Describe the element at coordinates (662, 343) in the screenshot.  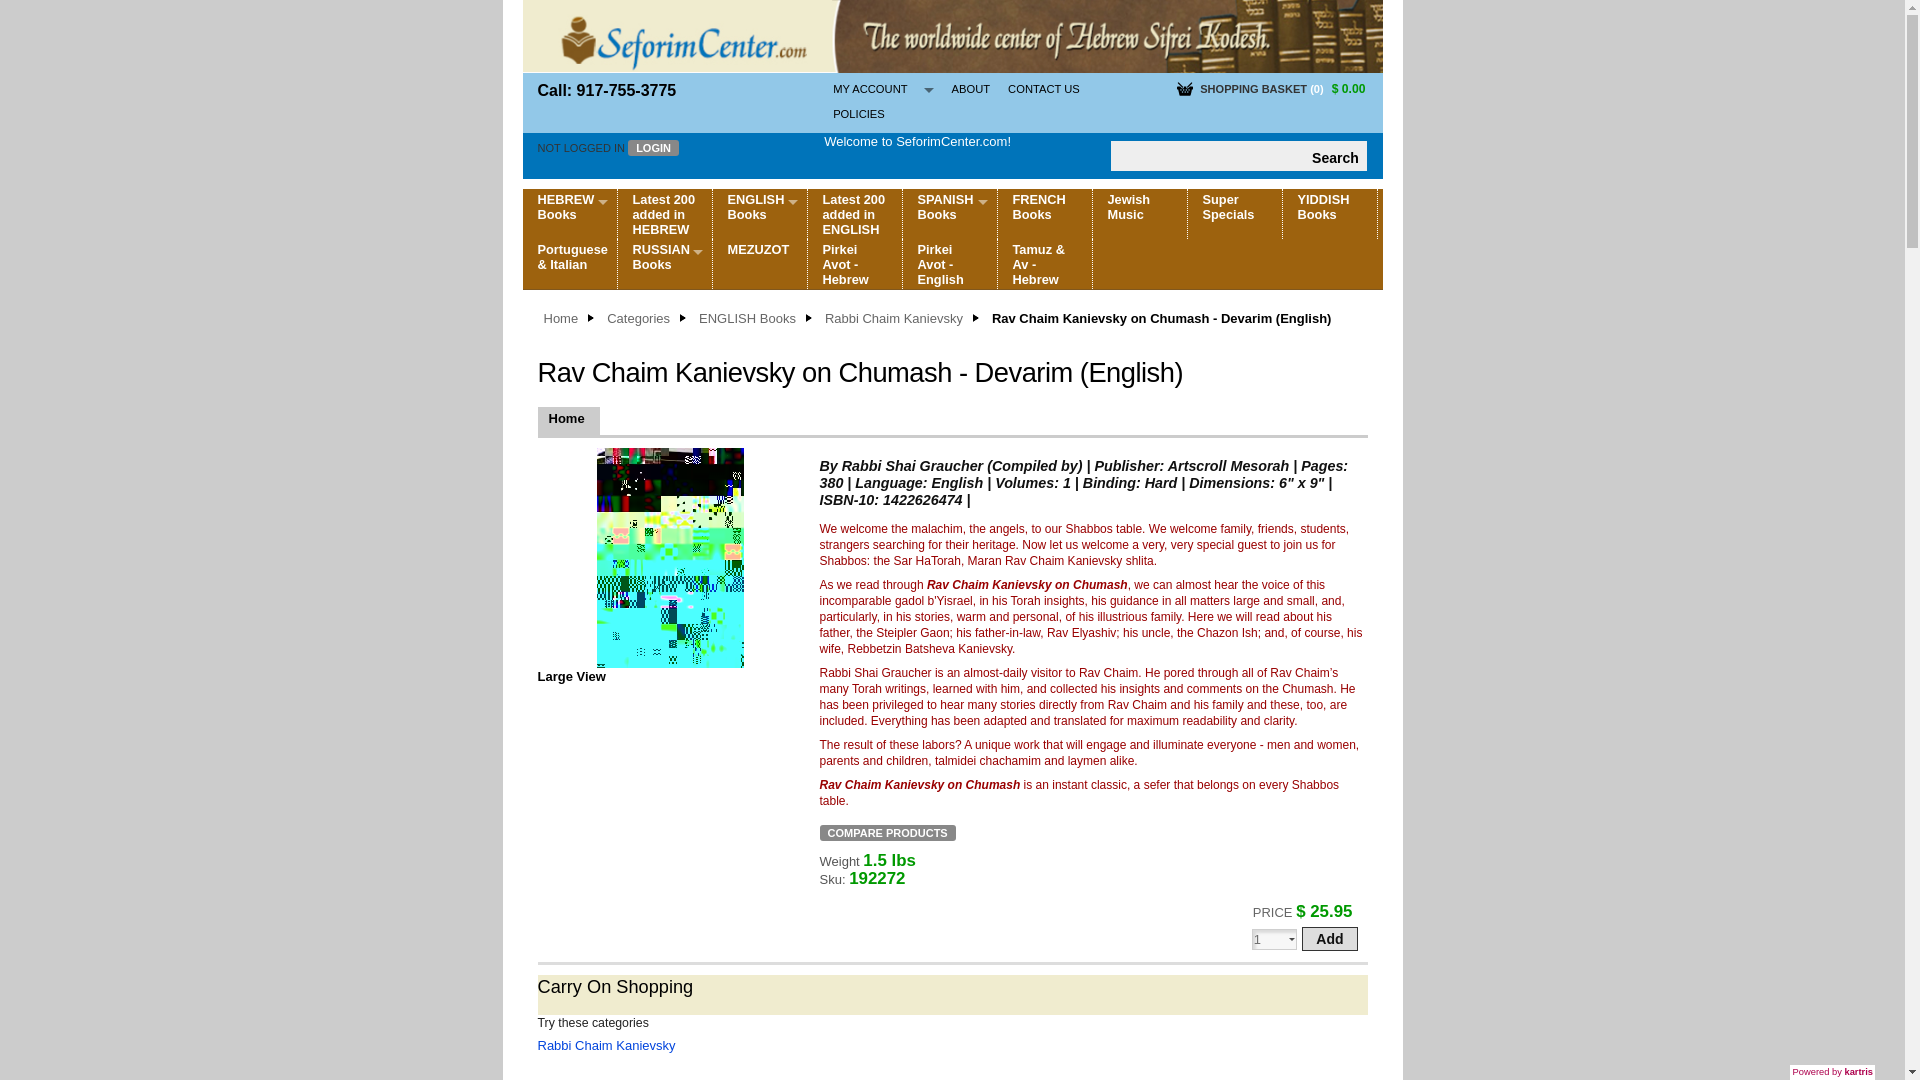
I see `Sefer Yetzirah` at that location.